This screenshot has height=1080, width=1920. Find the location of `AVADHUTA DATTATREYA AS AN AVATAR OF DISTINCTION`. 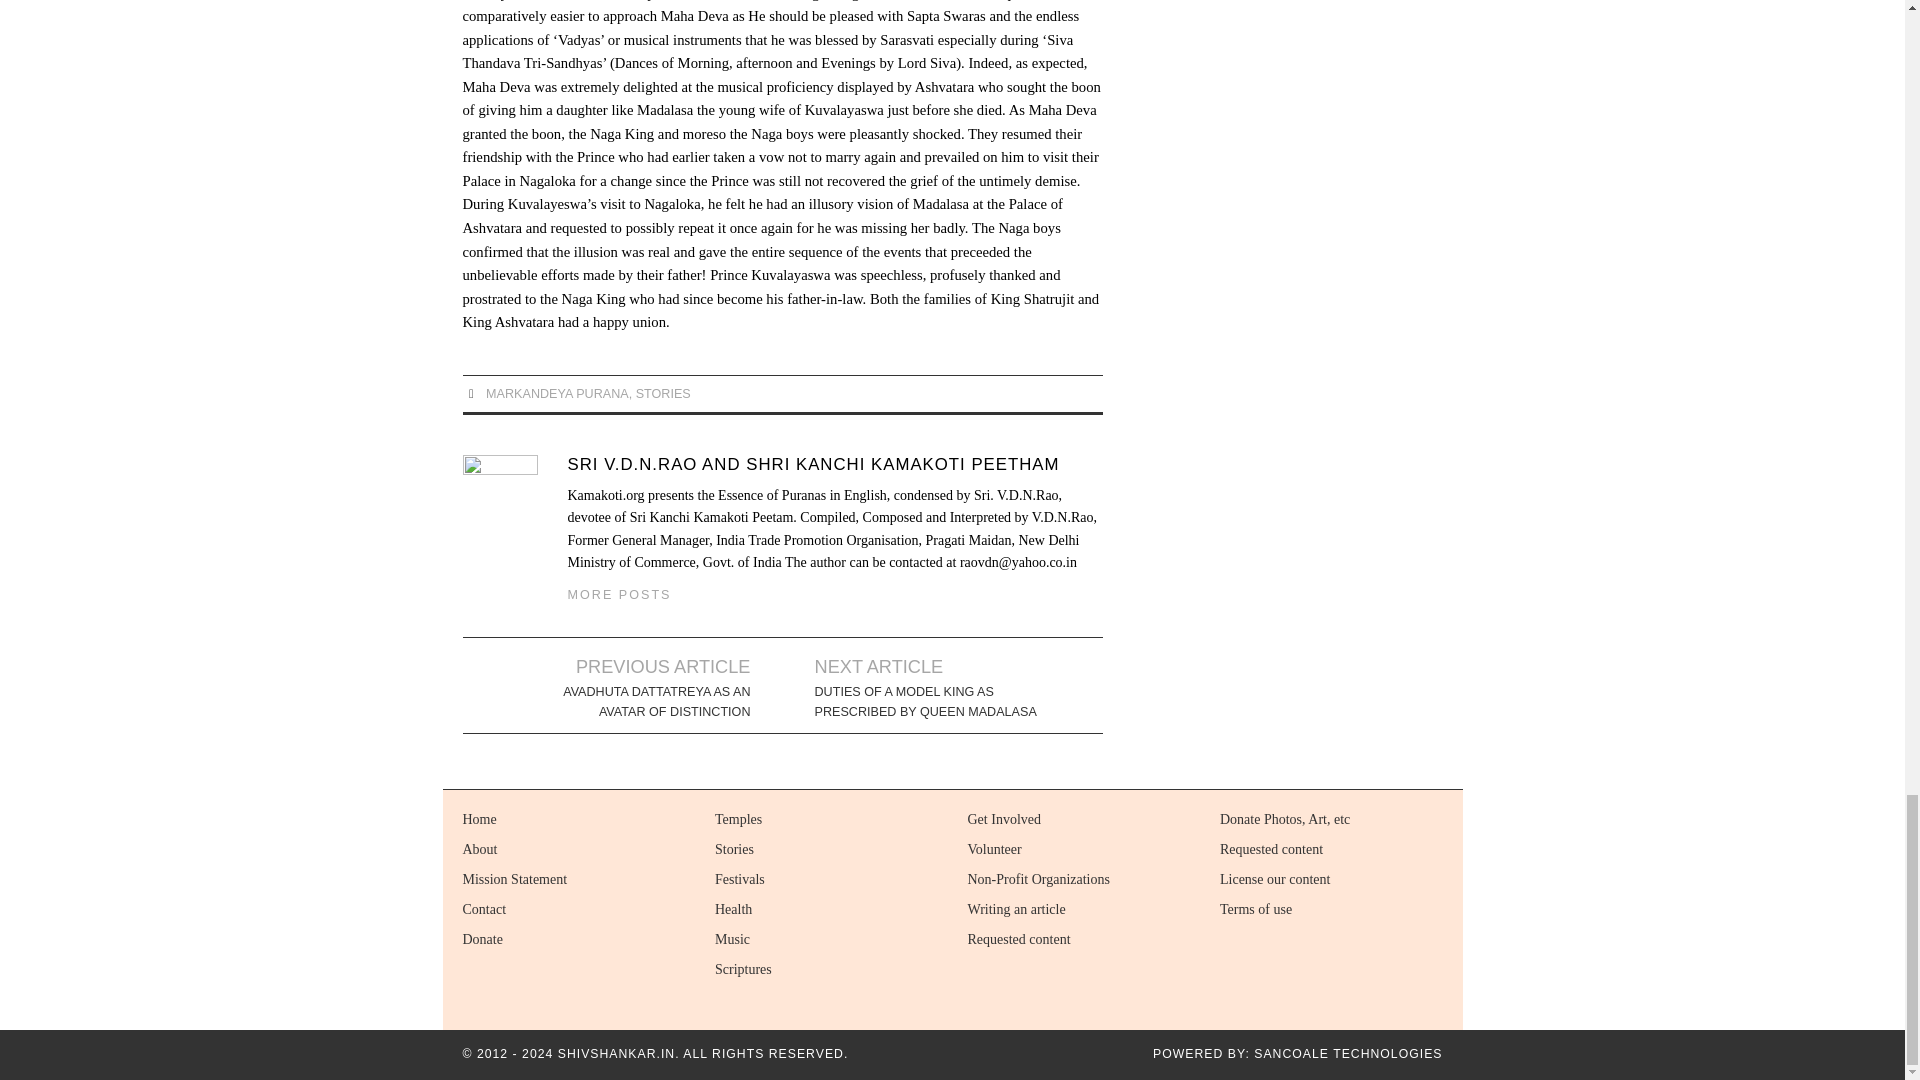

AVADHUTA DATTATREYA AS AN AVATAR OF DISTINCTION is located at coordinates (638, 702).